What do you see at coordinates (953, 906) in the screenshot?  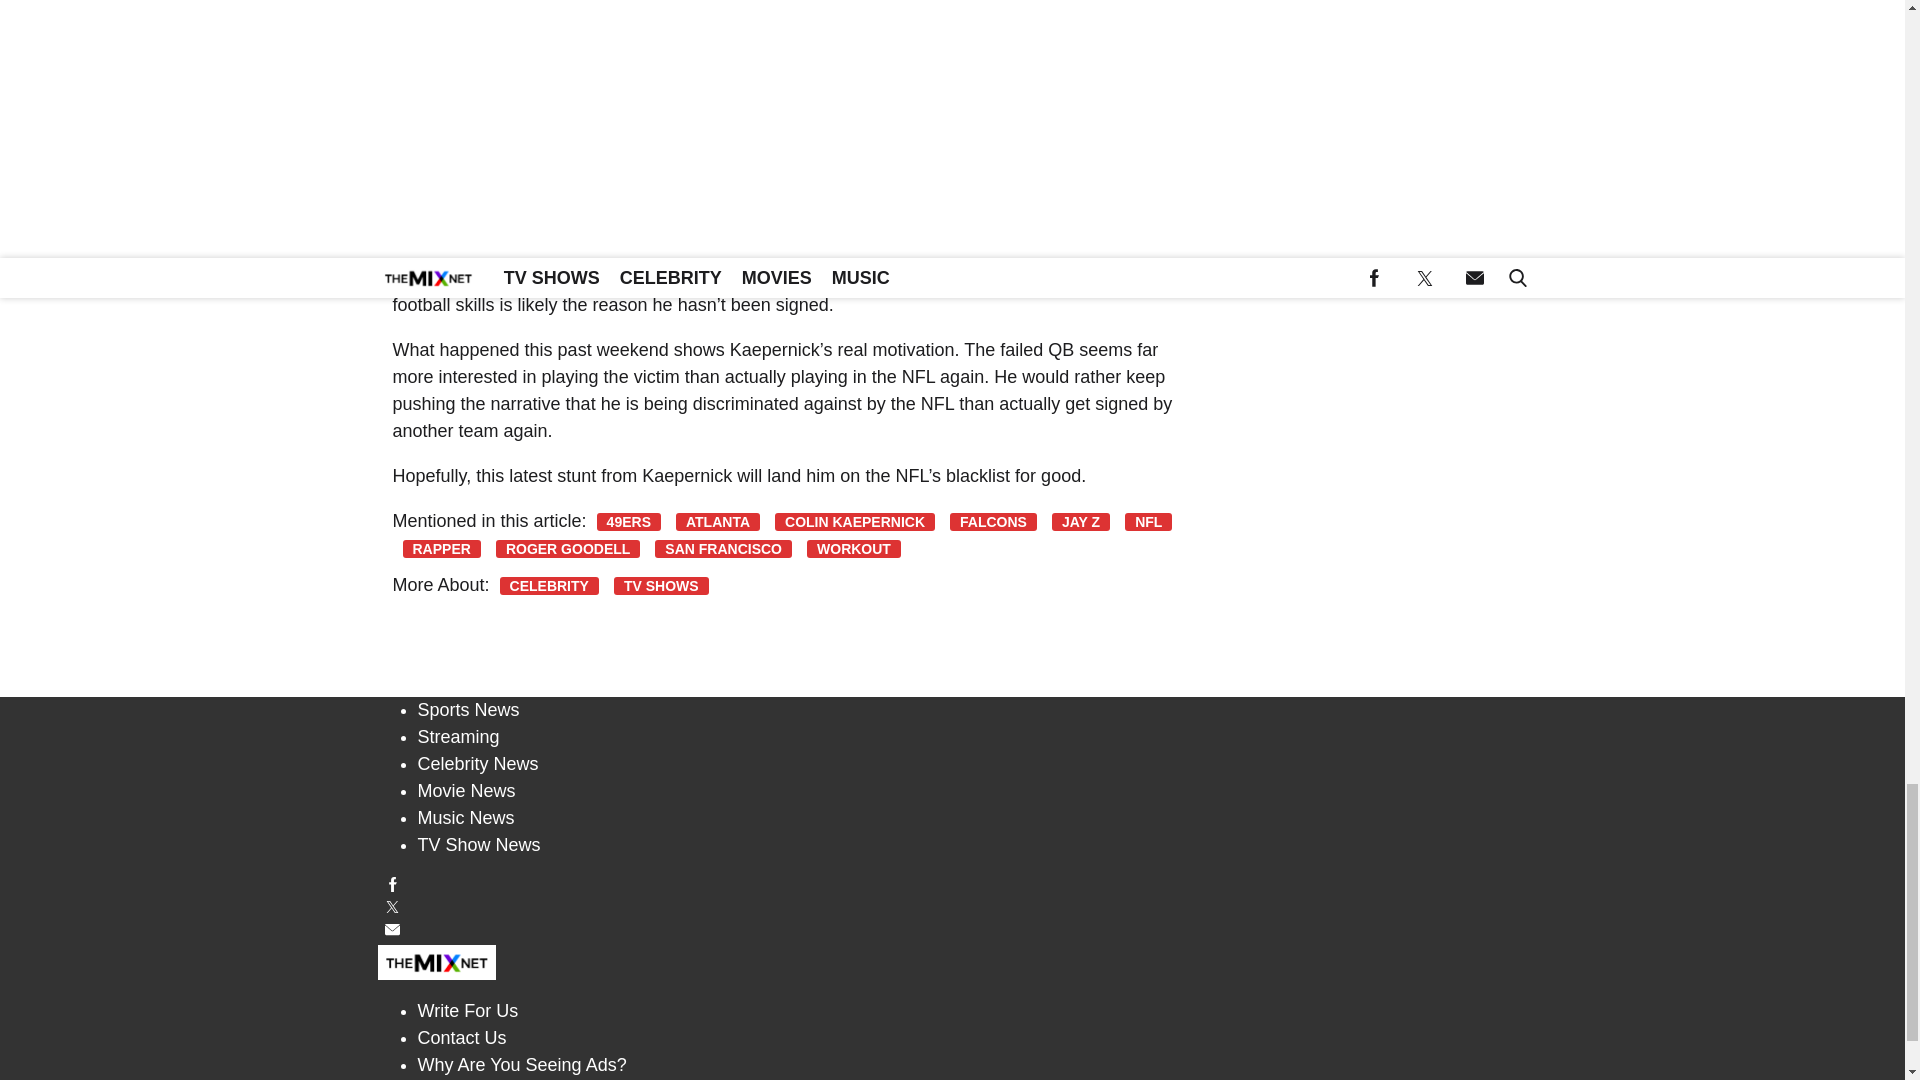 I see `Follow us on Twitter` at bounding box center [953, 906].